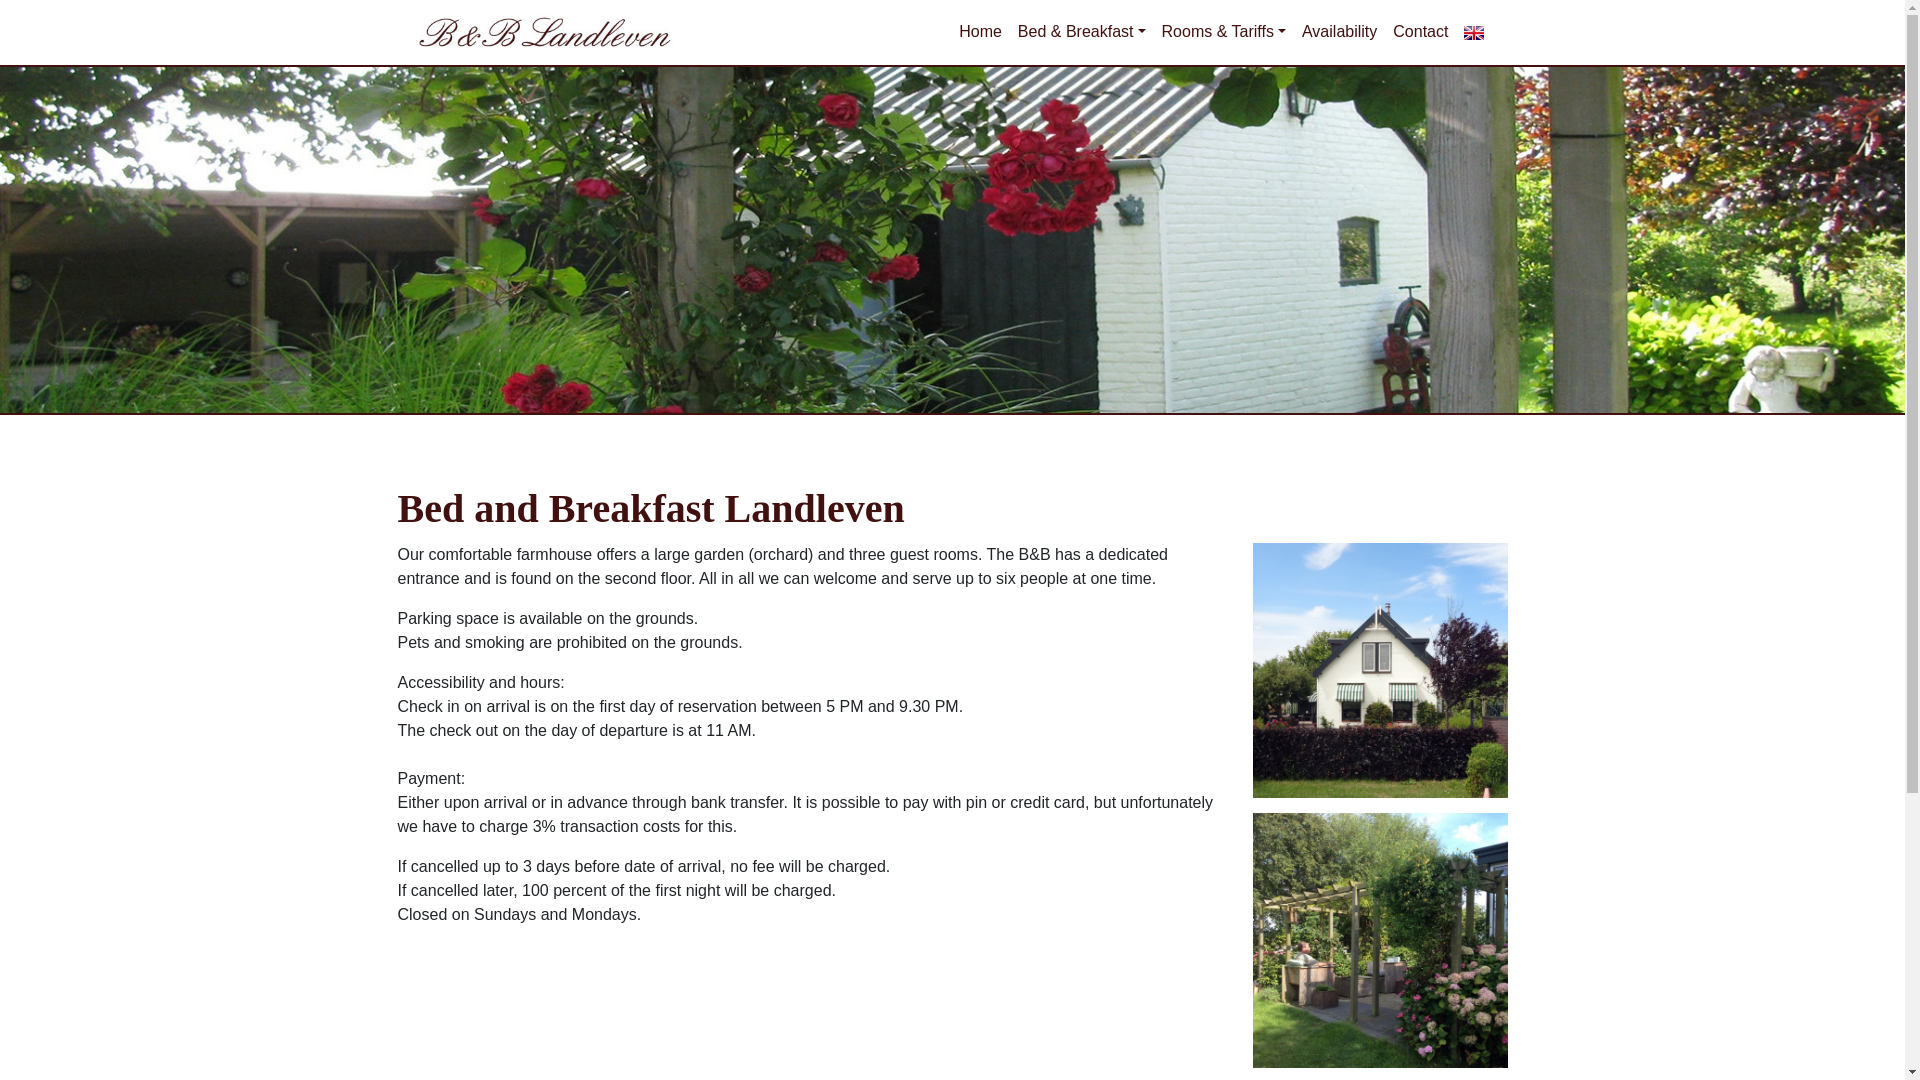  I want to click on Contact, so click(1420, 31).